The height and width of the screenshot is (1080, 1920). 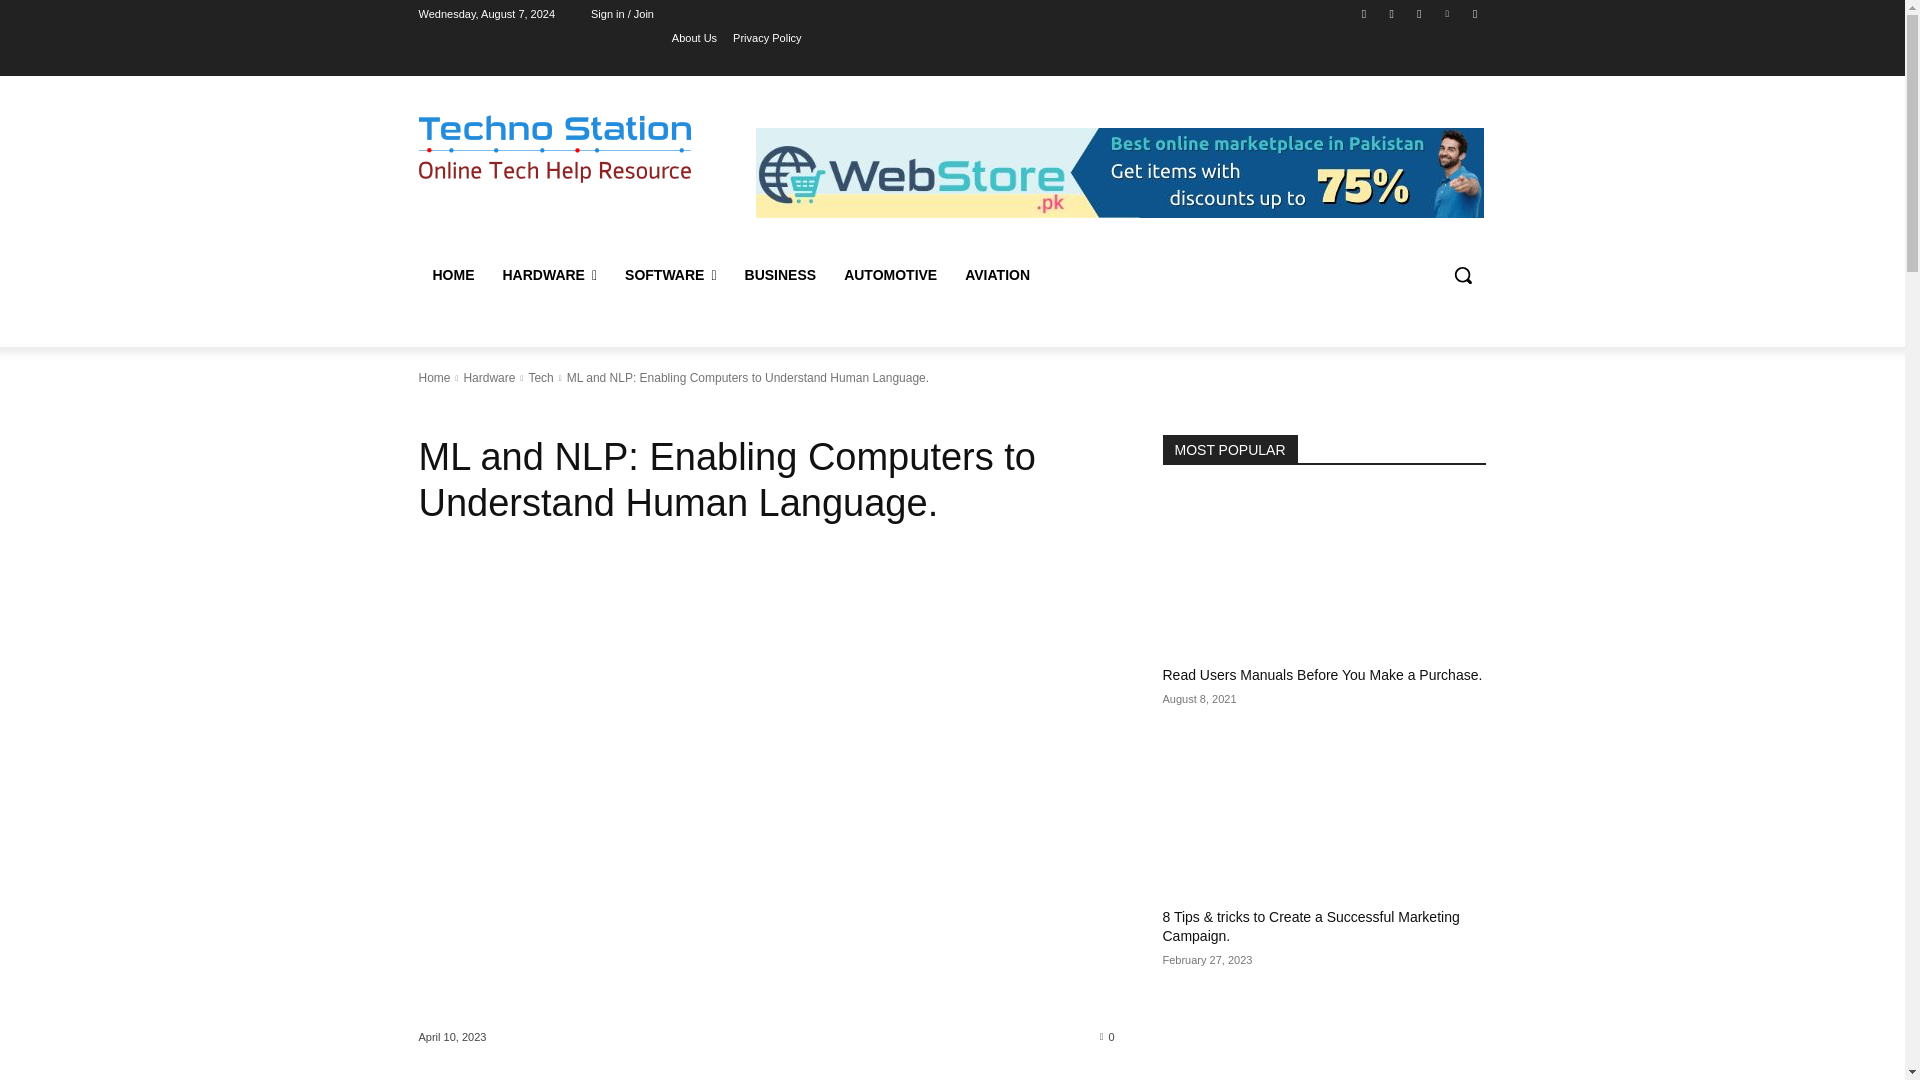 What do you see at coordinates (554, 148) in the screenshot?
I see `Online Tech Help Recource!` at bounding box center [554, 148].